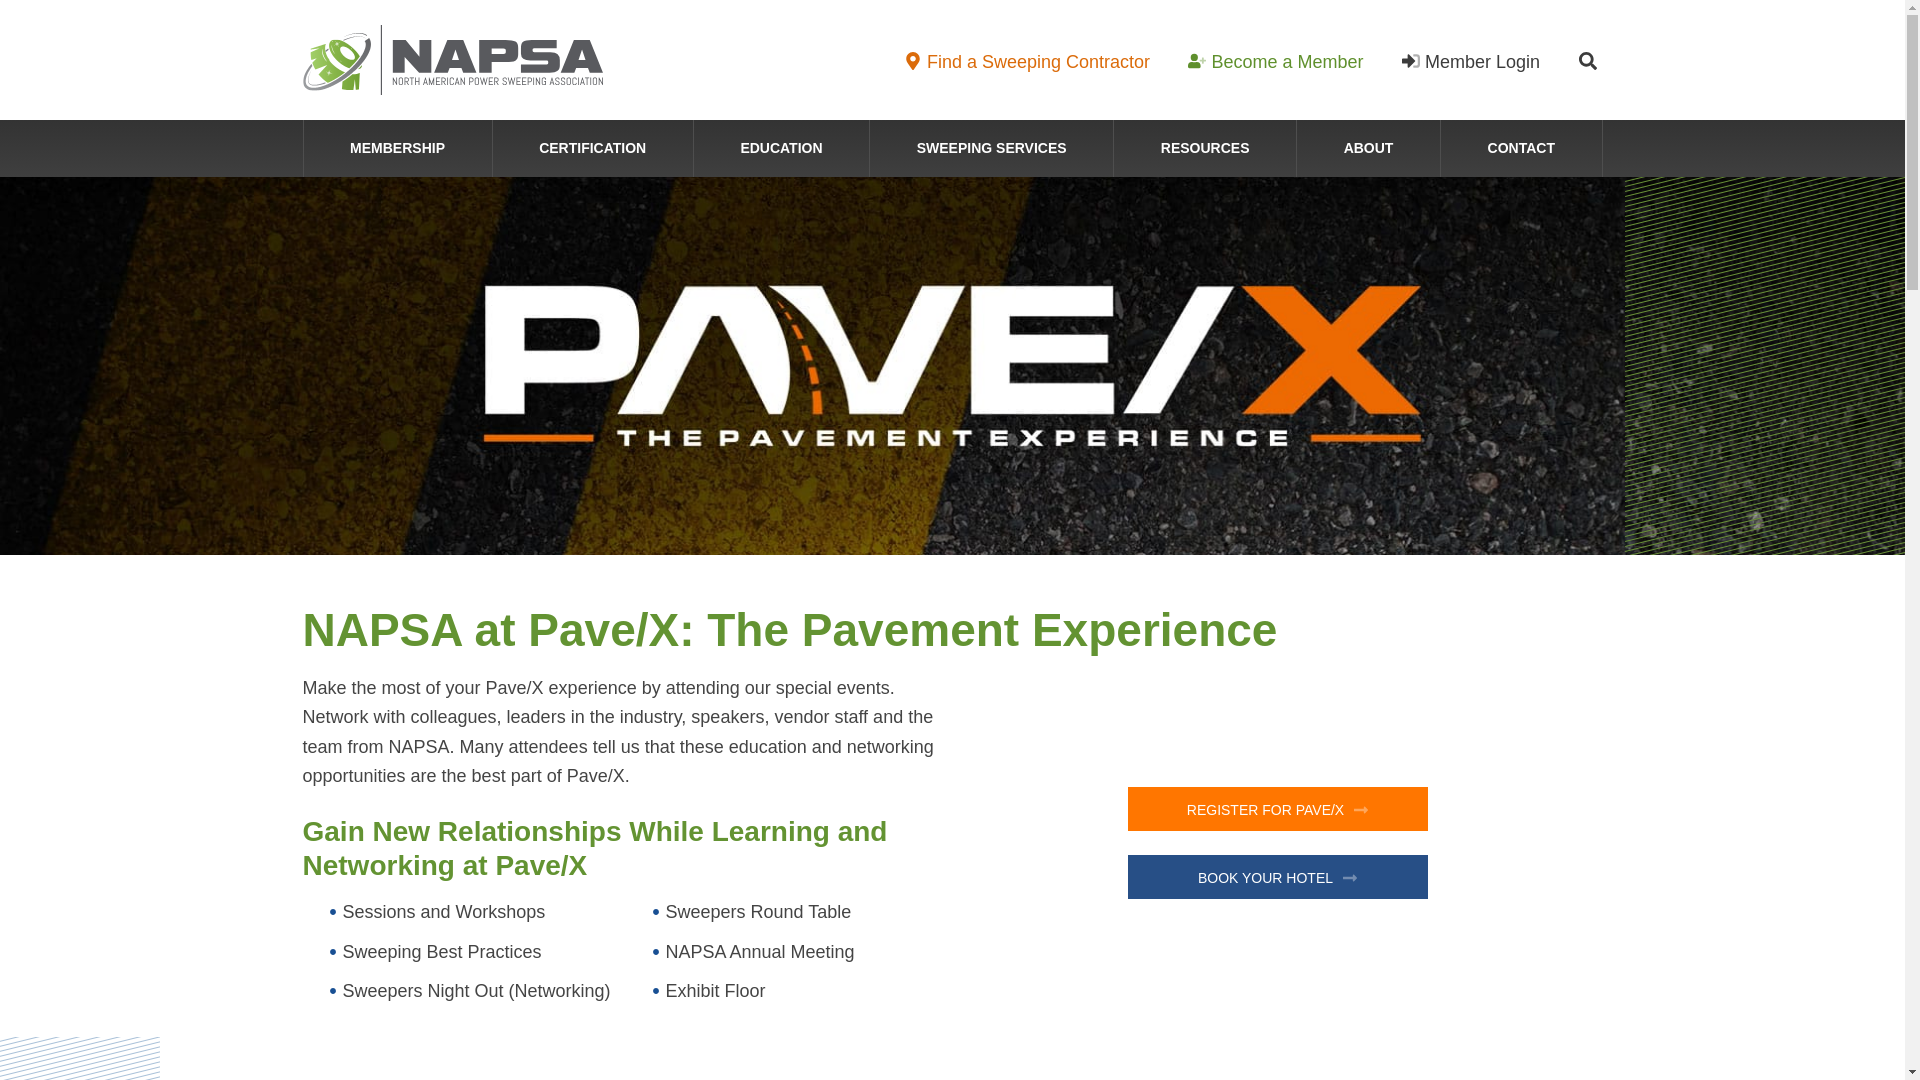  I want to click on MEMBERSHIP, so click(397, 148).